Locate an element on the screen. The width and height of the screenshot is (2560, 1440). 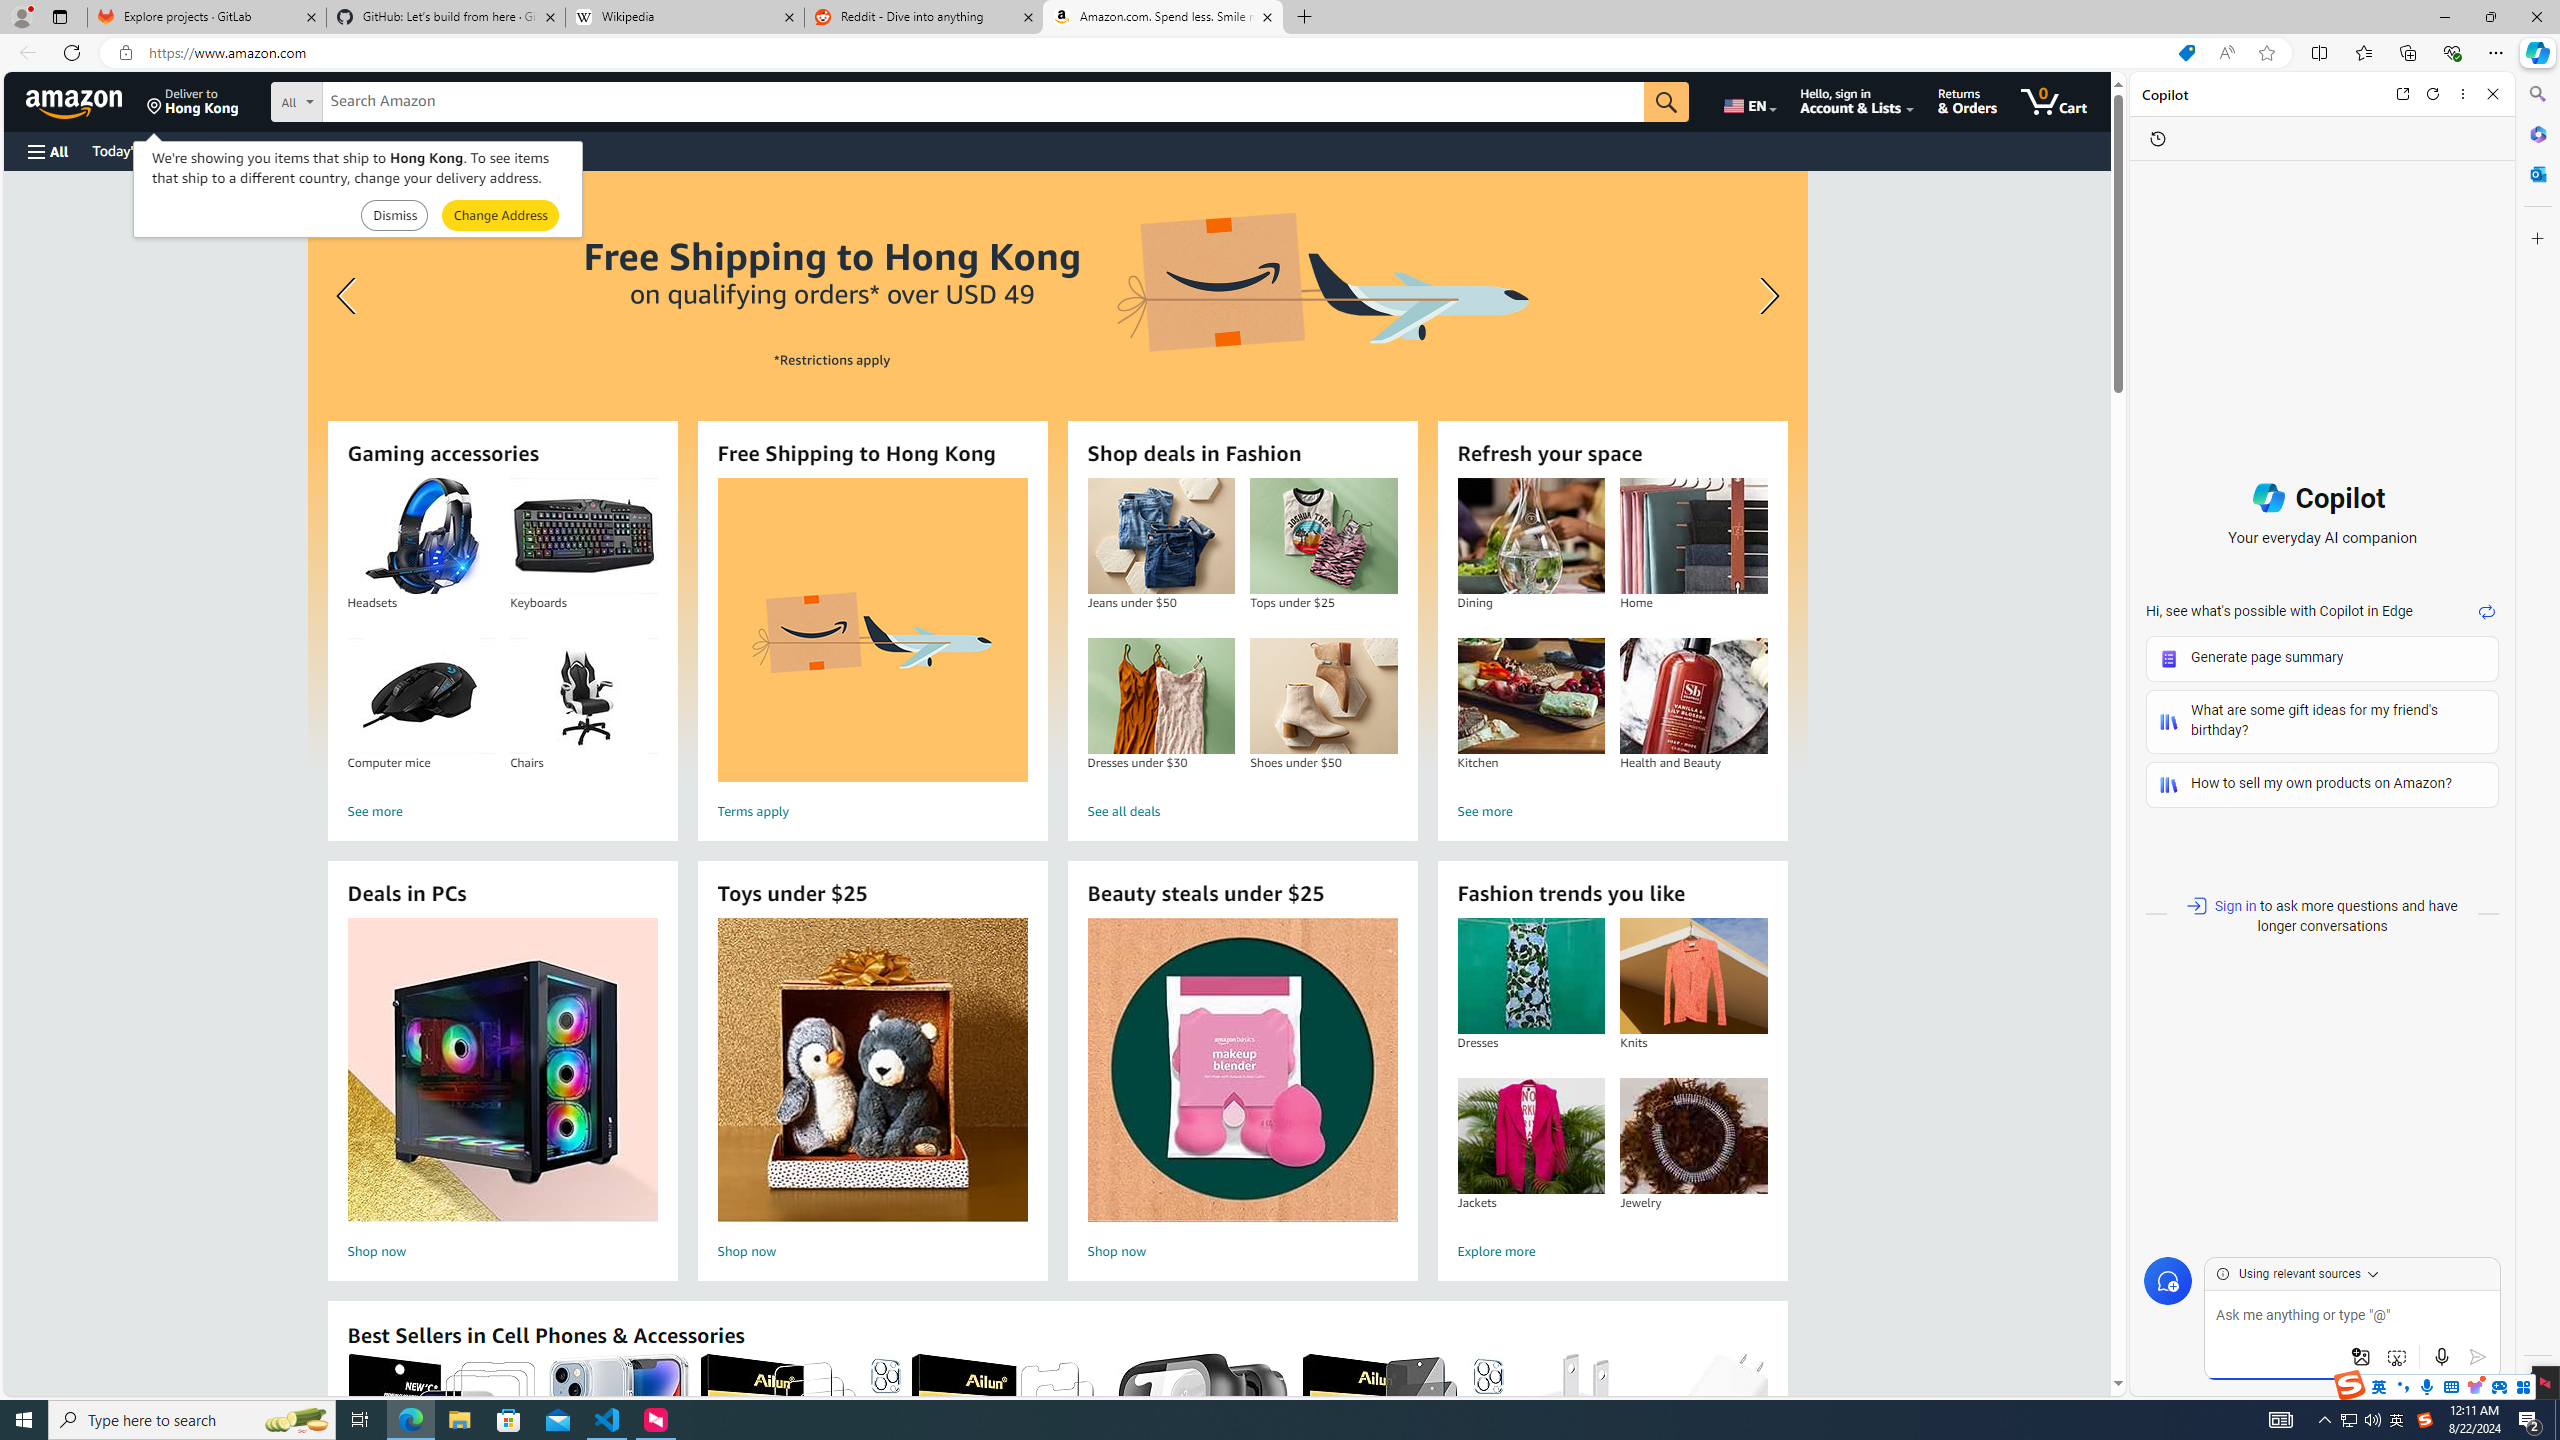
Knits is located at coordinates (1694, 976).